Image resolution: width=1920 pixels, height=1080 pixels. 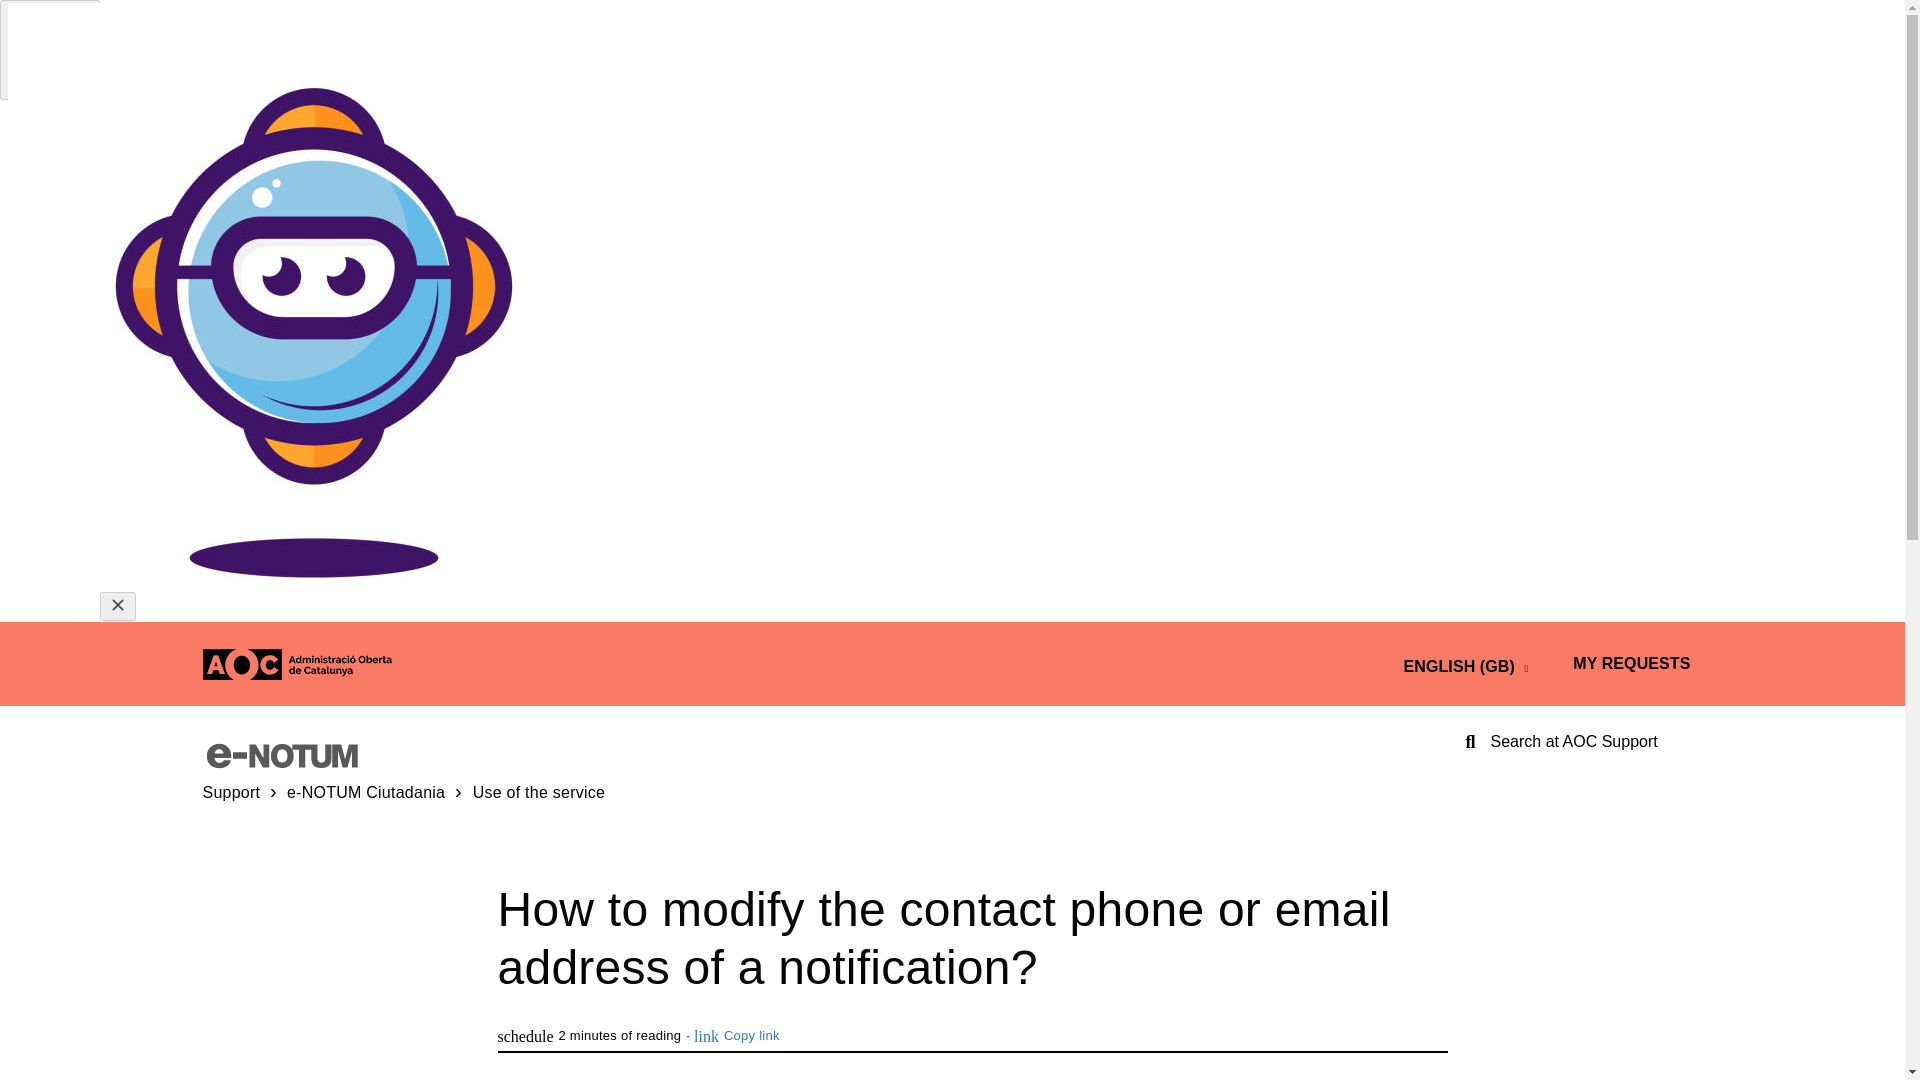 I want to click on linkCopy link, so click(x=736, y=1036).